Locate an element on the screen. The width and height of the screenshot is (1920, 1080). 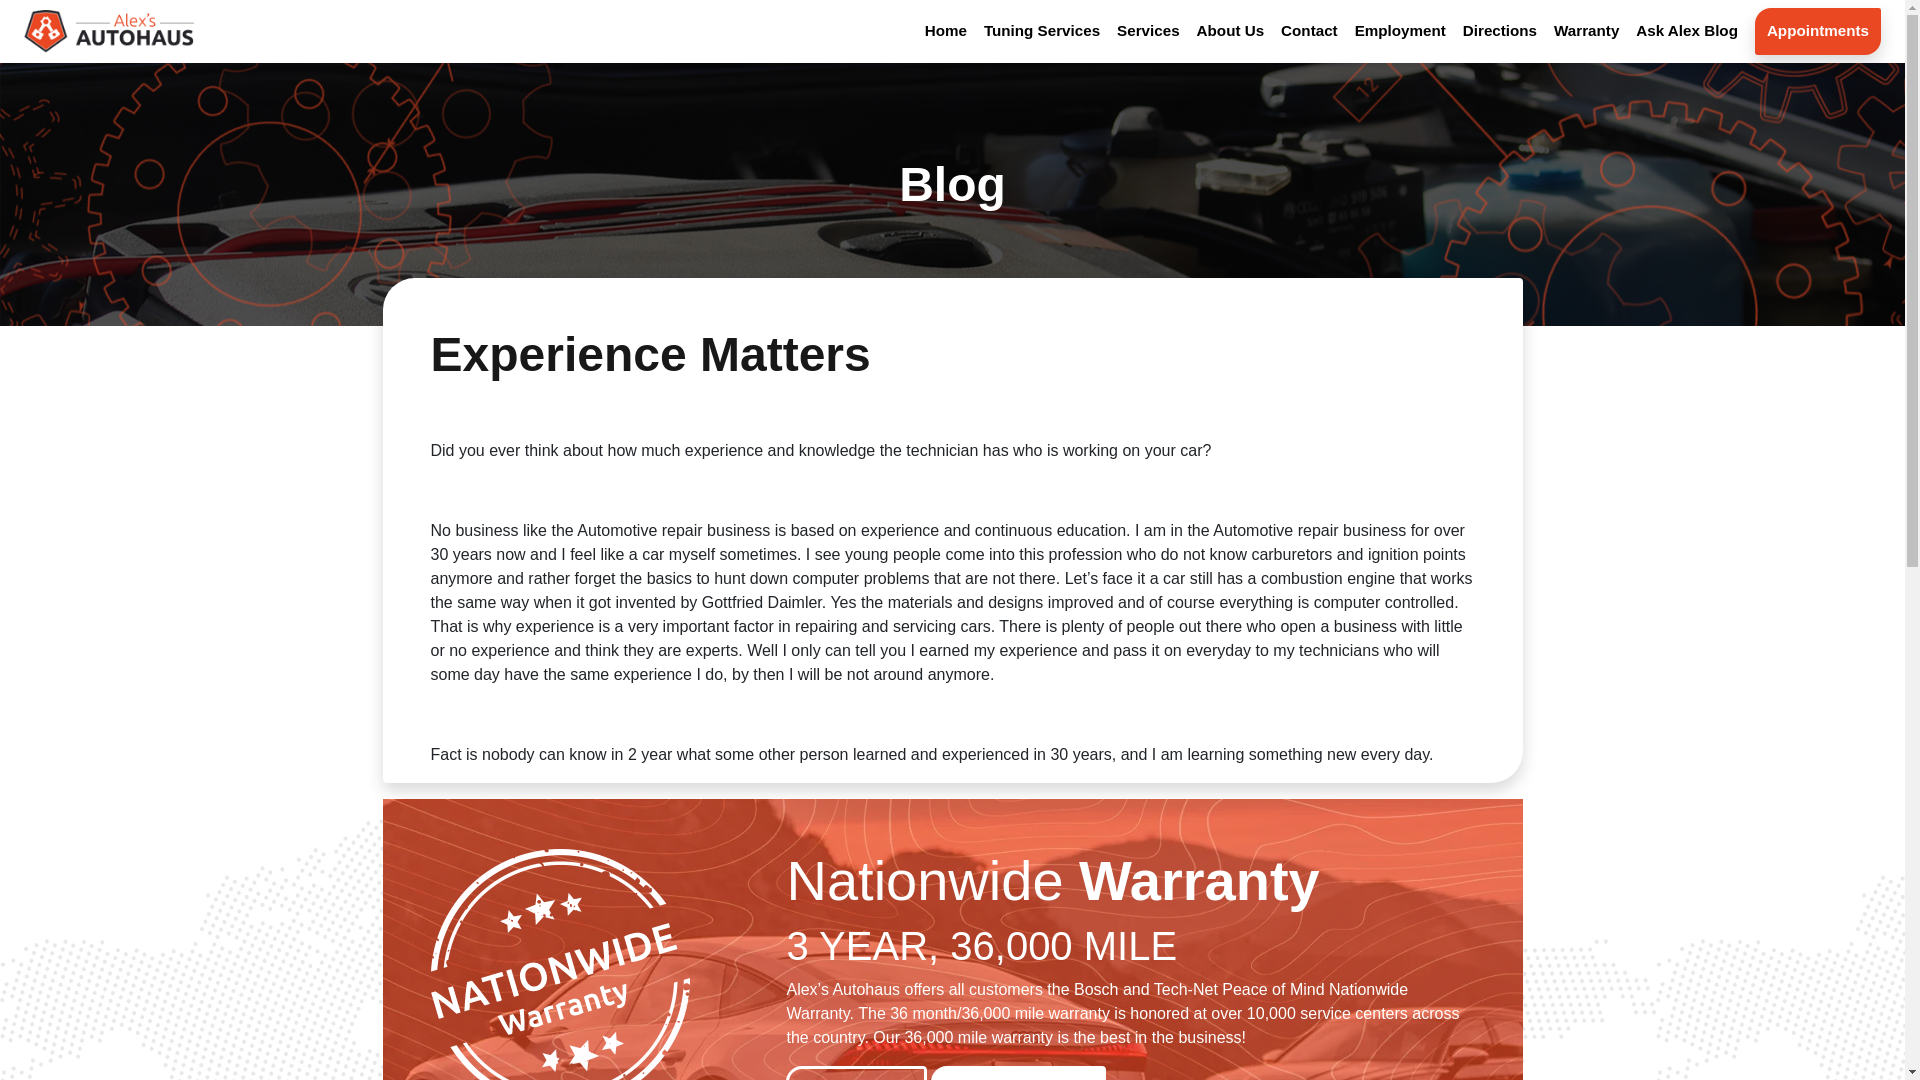
Home is located at coordinates (946, 32).